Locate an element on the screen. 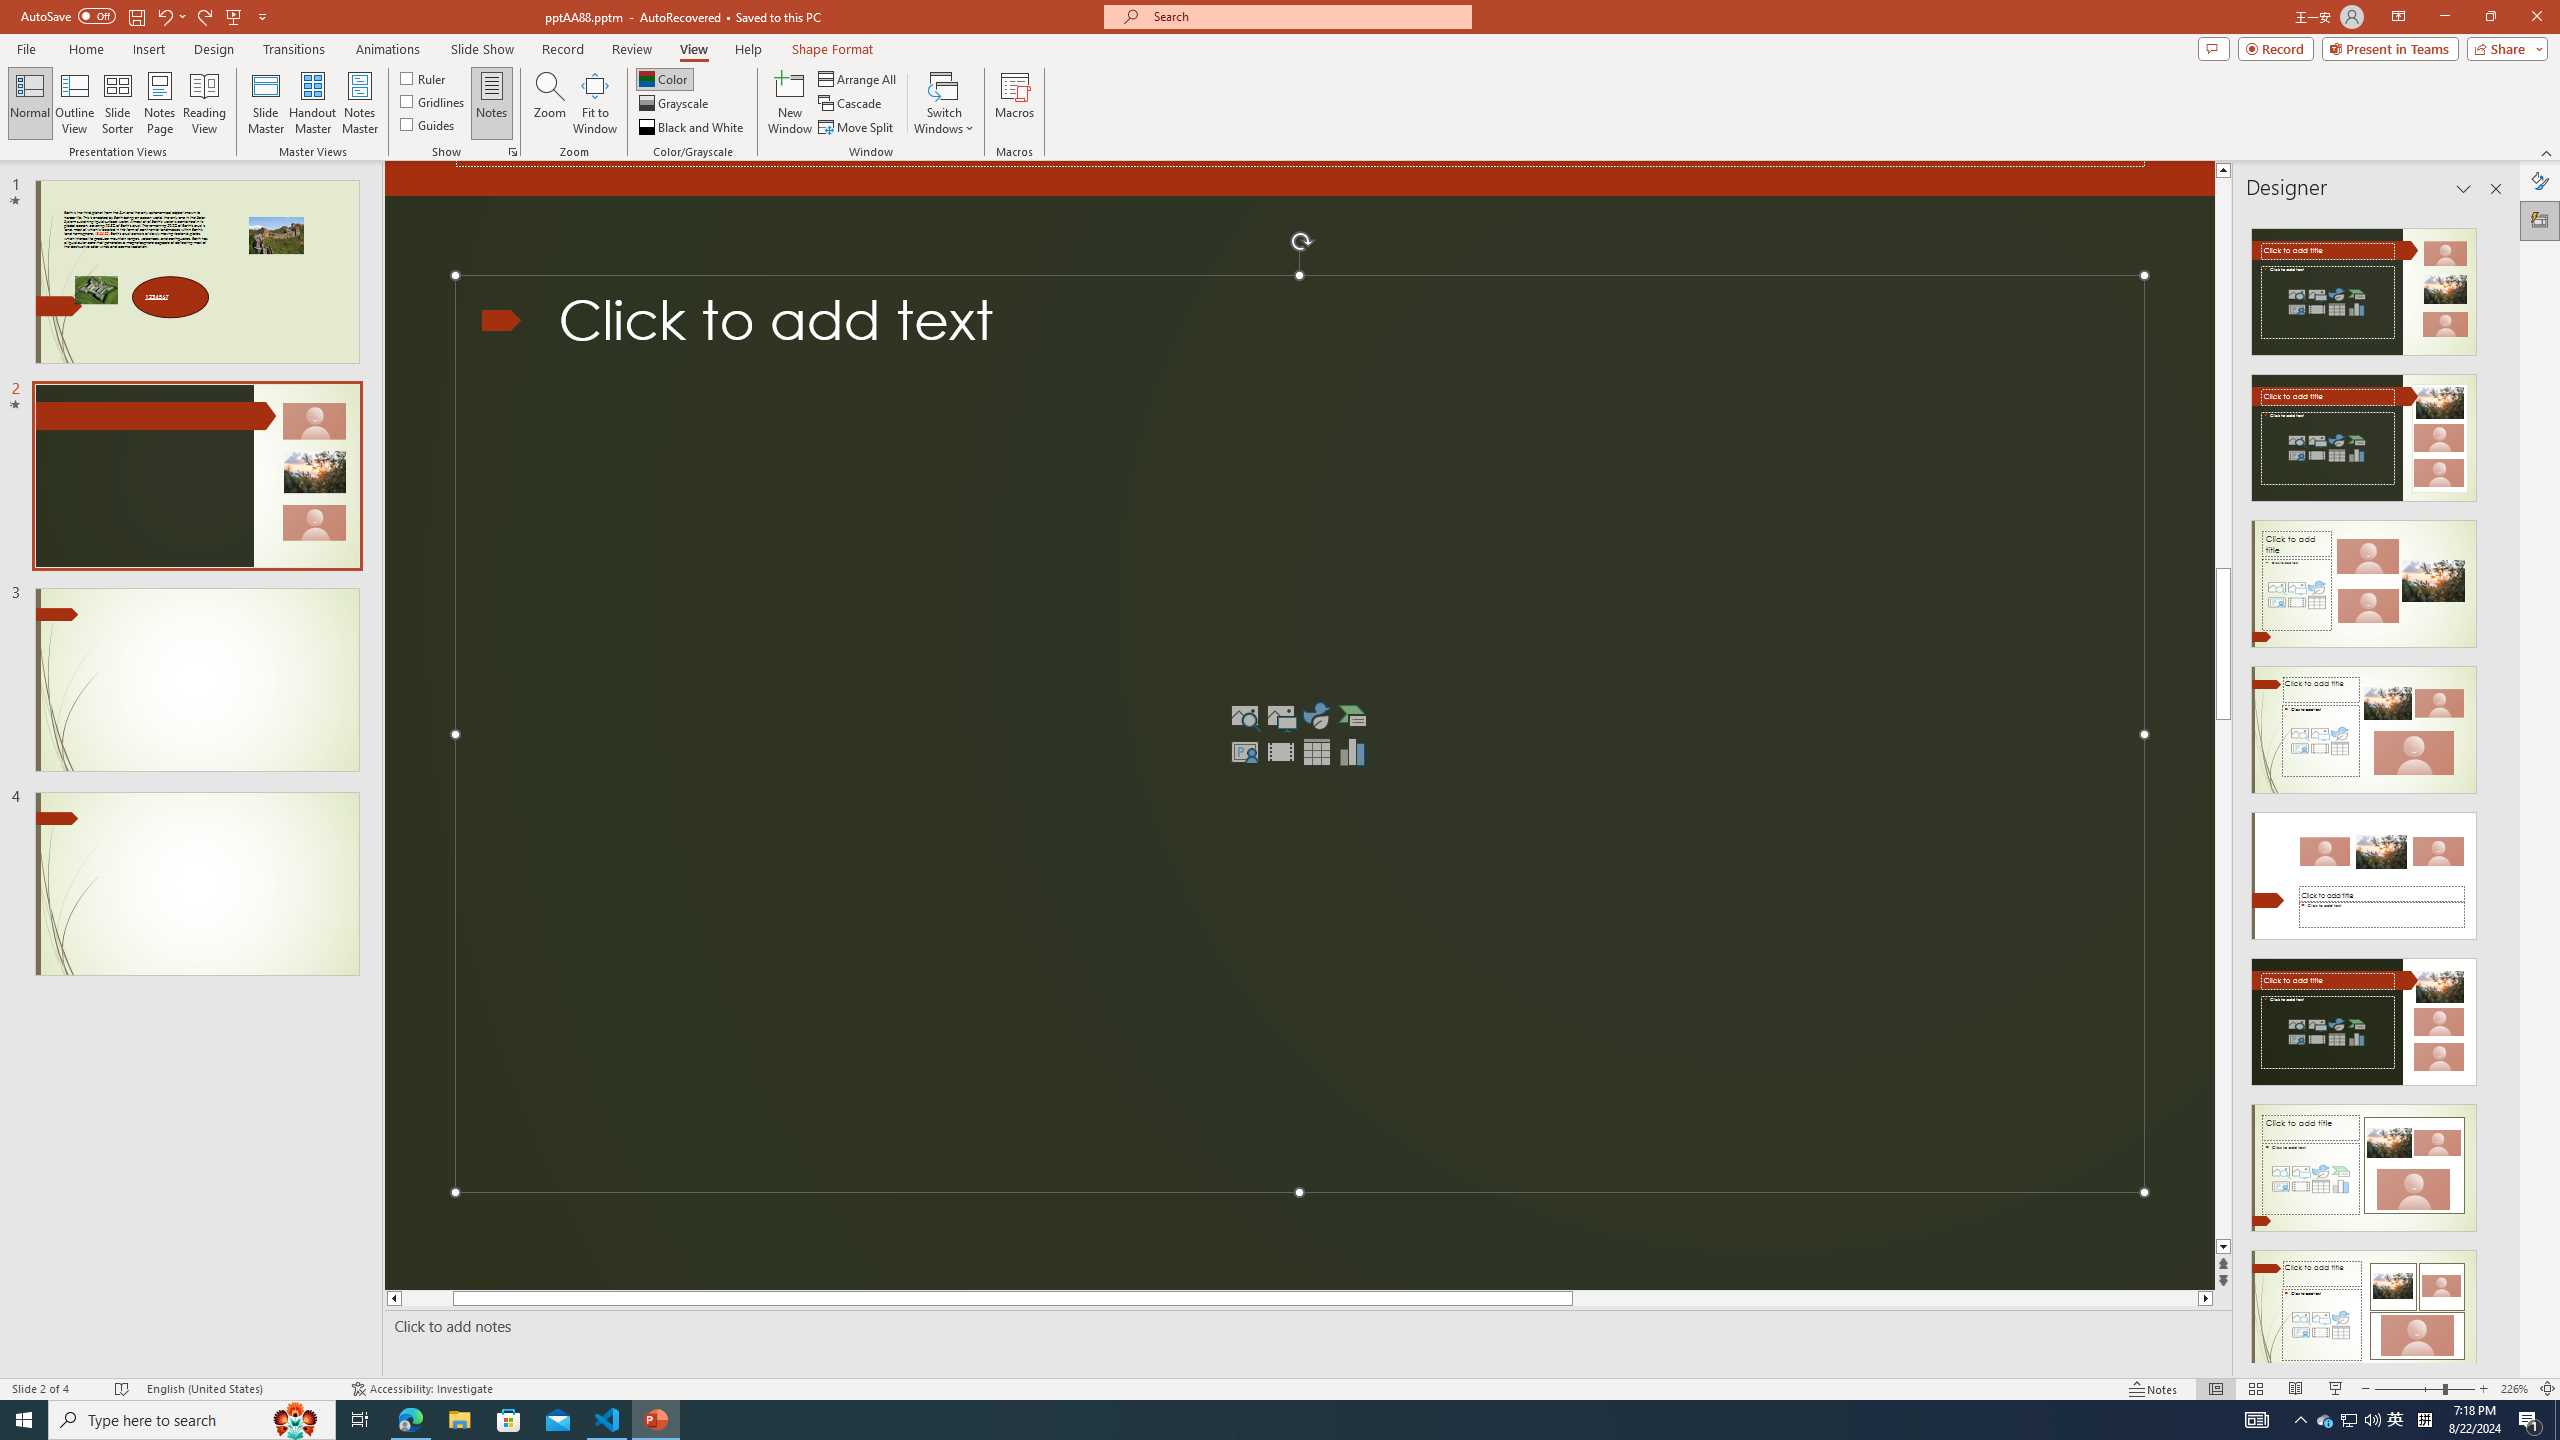 This screenshot has height=1440, width=2560. Macros is located at coordinates (1014, 103).